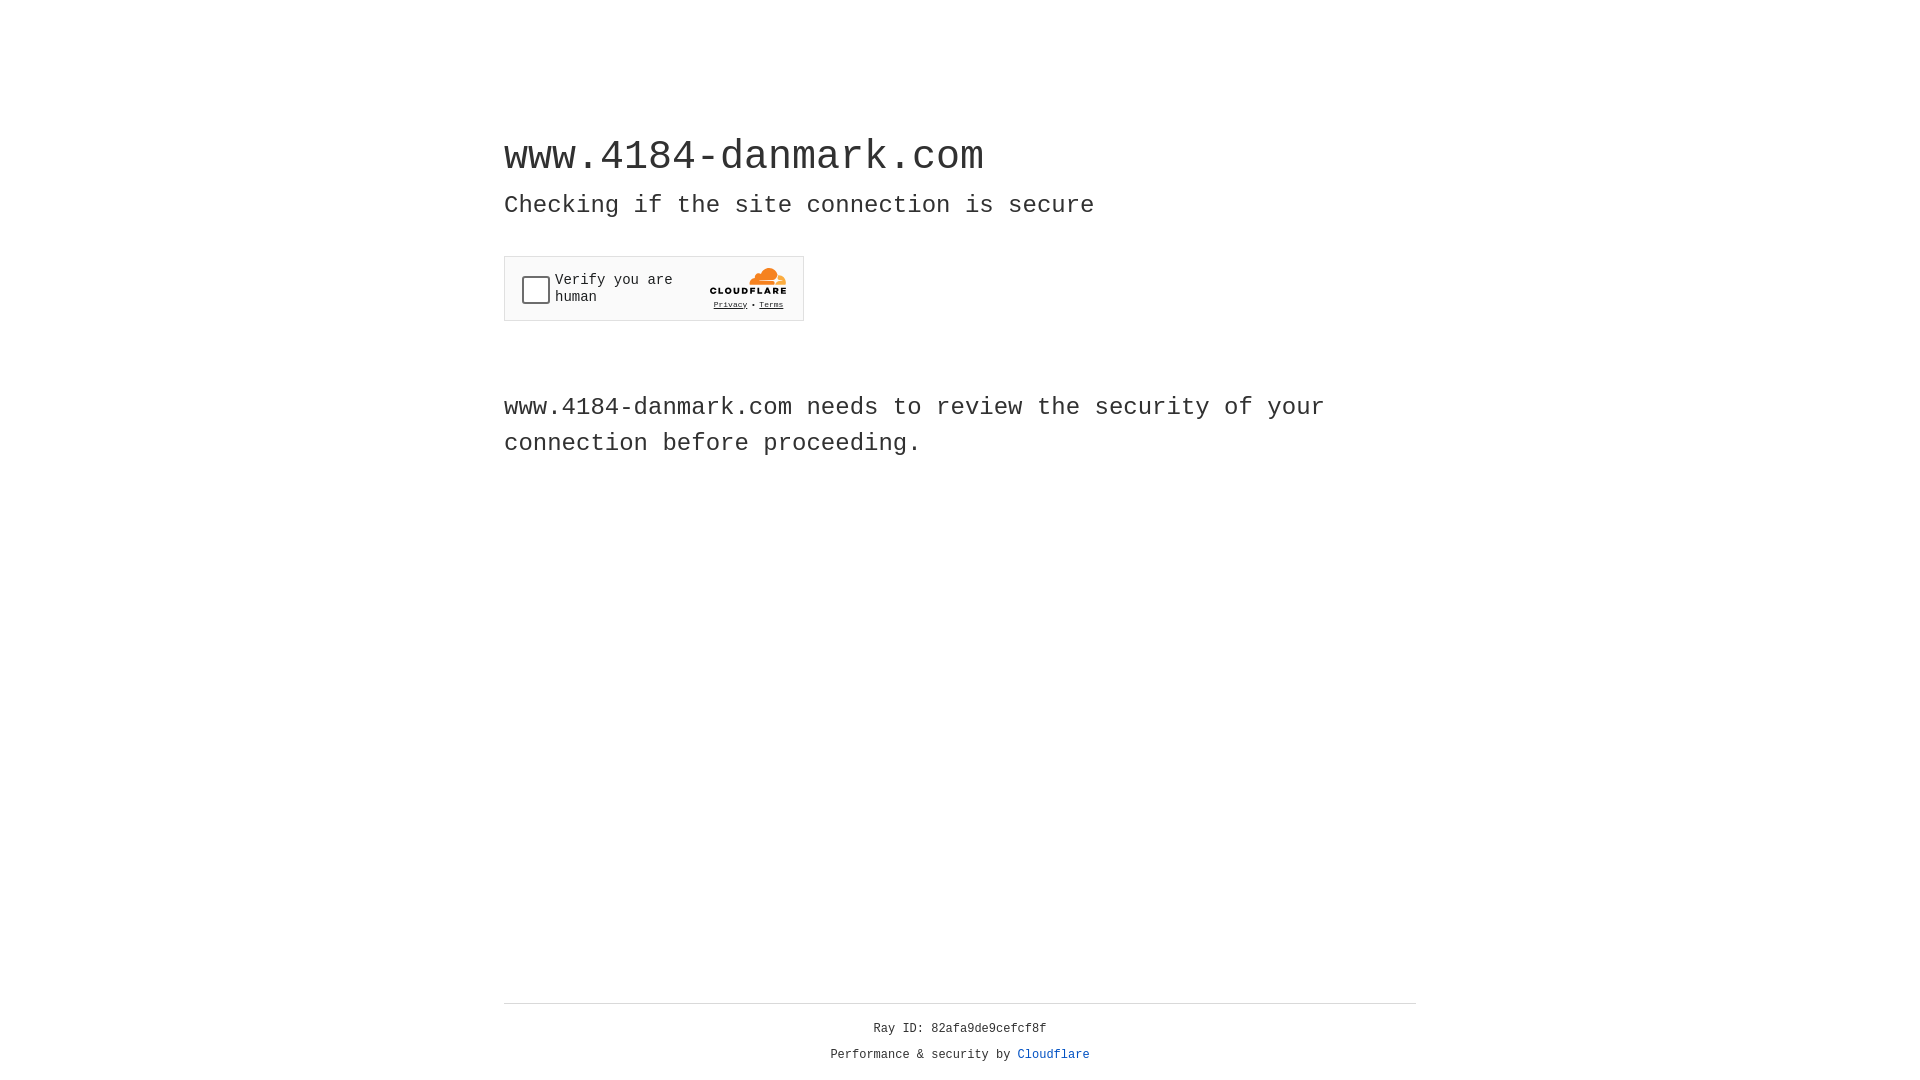 The width and height of the screenshot is (1920, 1080). I want to click on Cloudflare, so click(1054, 1055).